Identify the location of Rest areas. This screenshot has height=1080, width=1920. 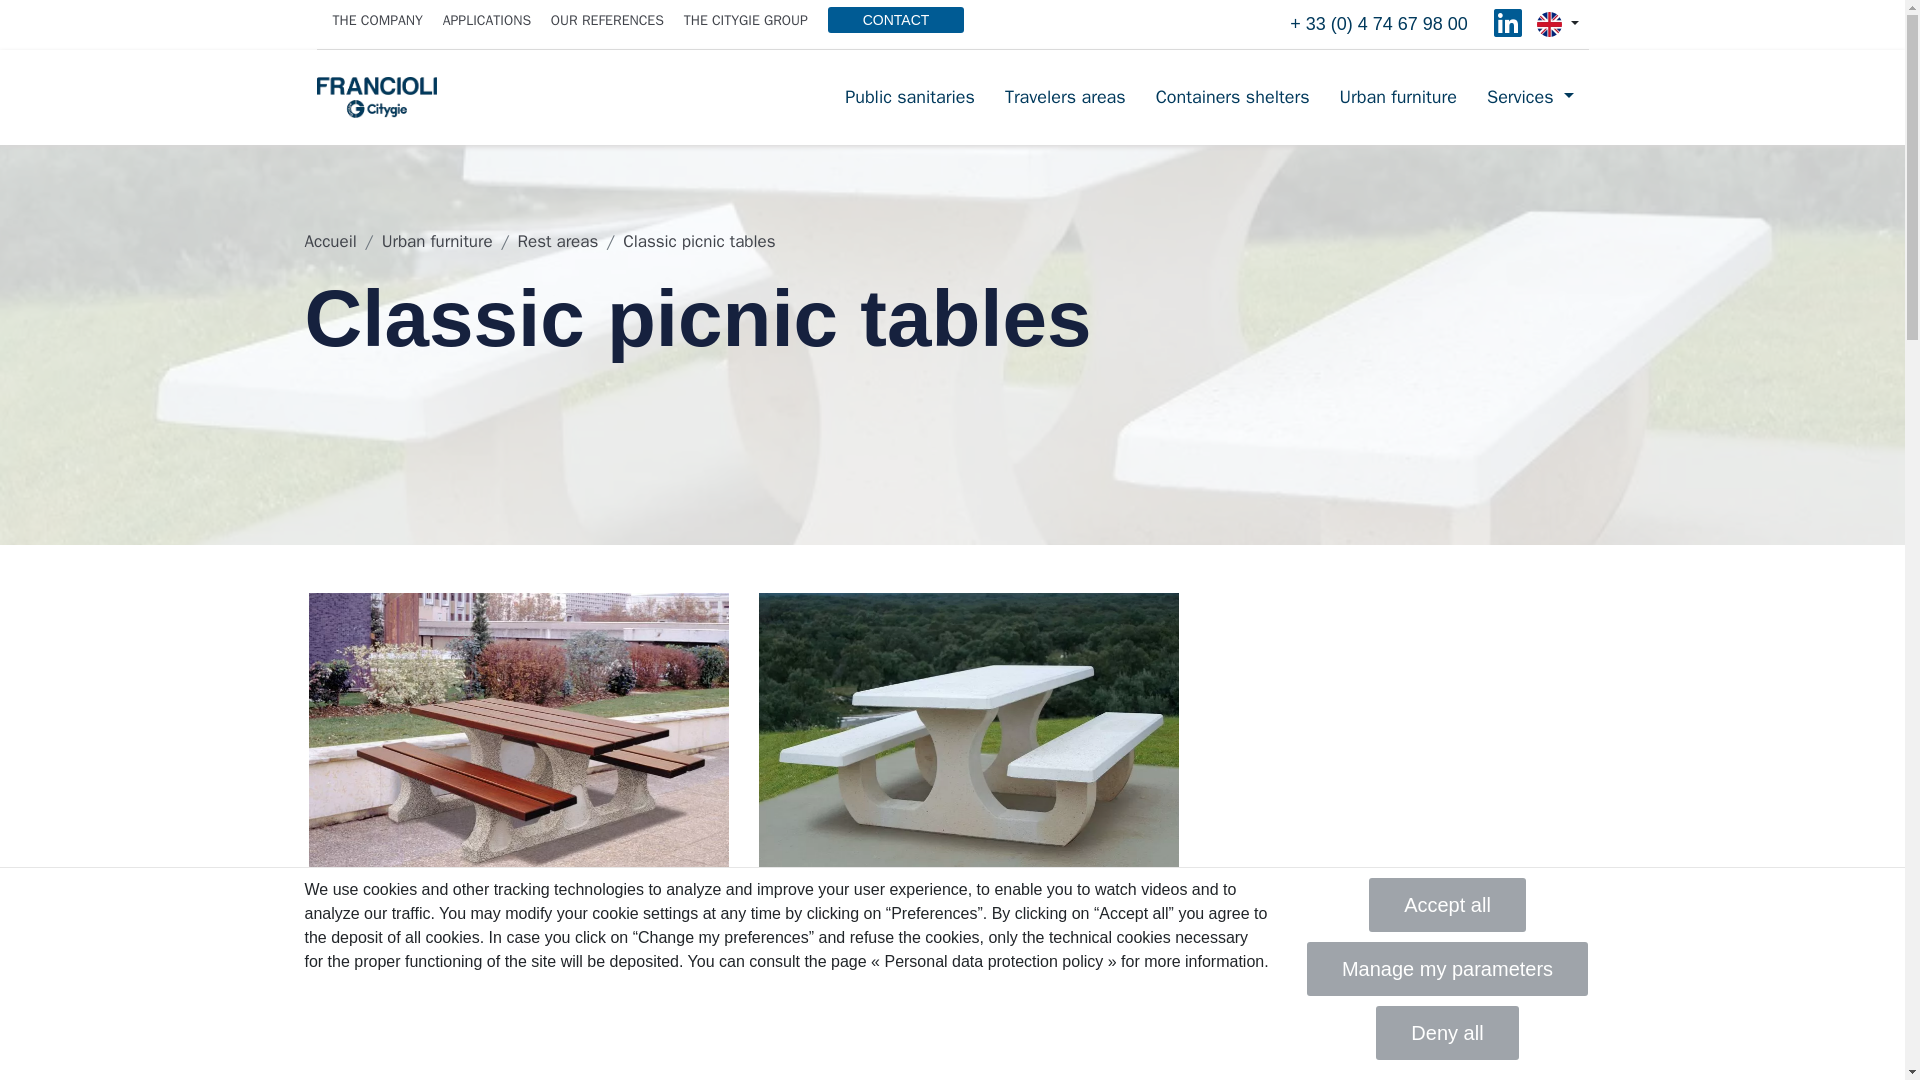
(556, 241).